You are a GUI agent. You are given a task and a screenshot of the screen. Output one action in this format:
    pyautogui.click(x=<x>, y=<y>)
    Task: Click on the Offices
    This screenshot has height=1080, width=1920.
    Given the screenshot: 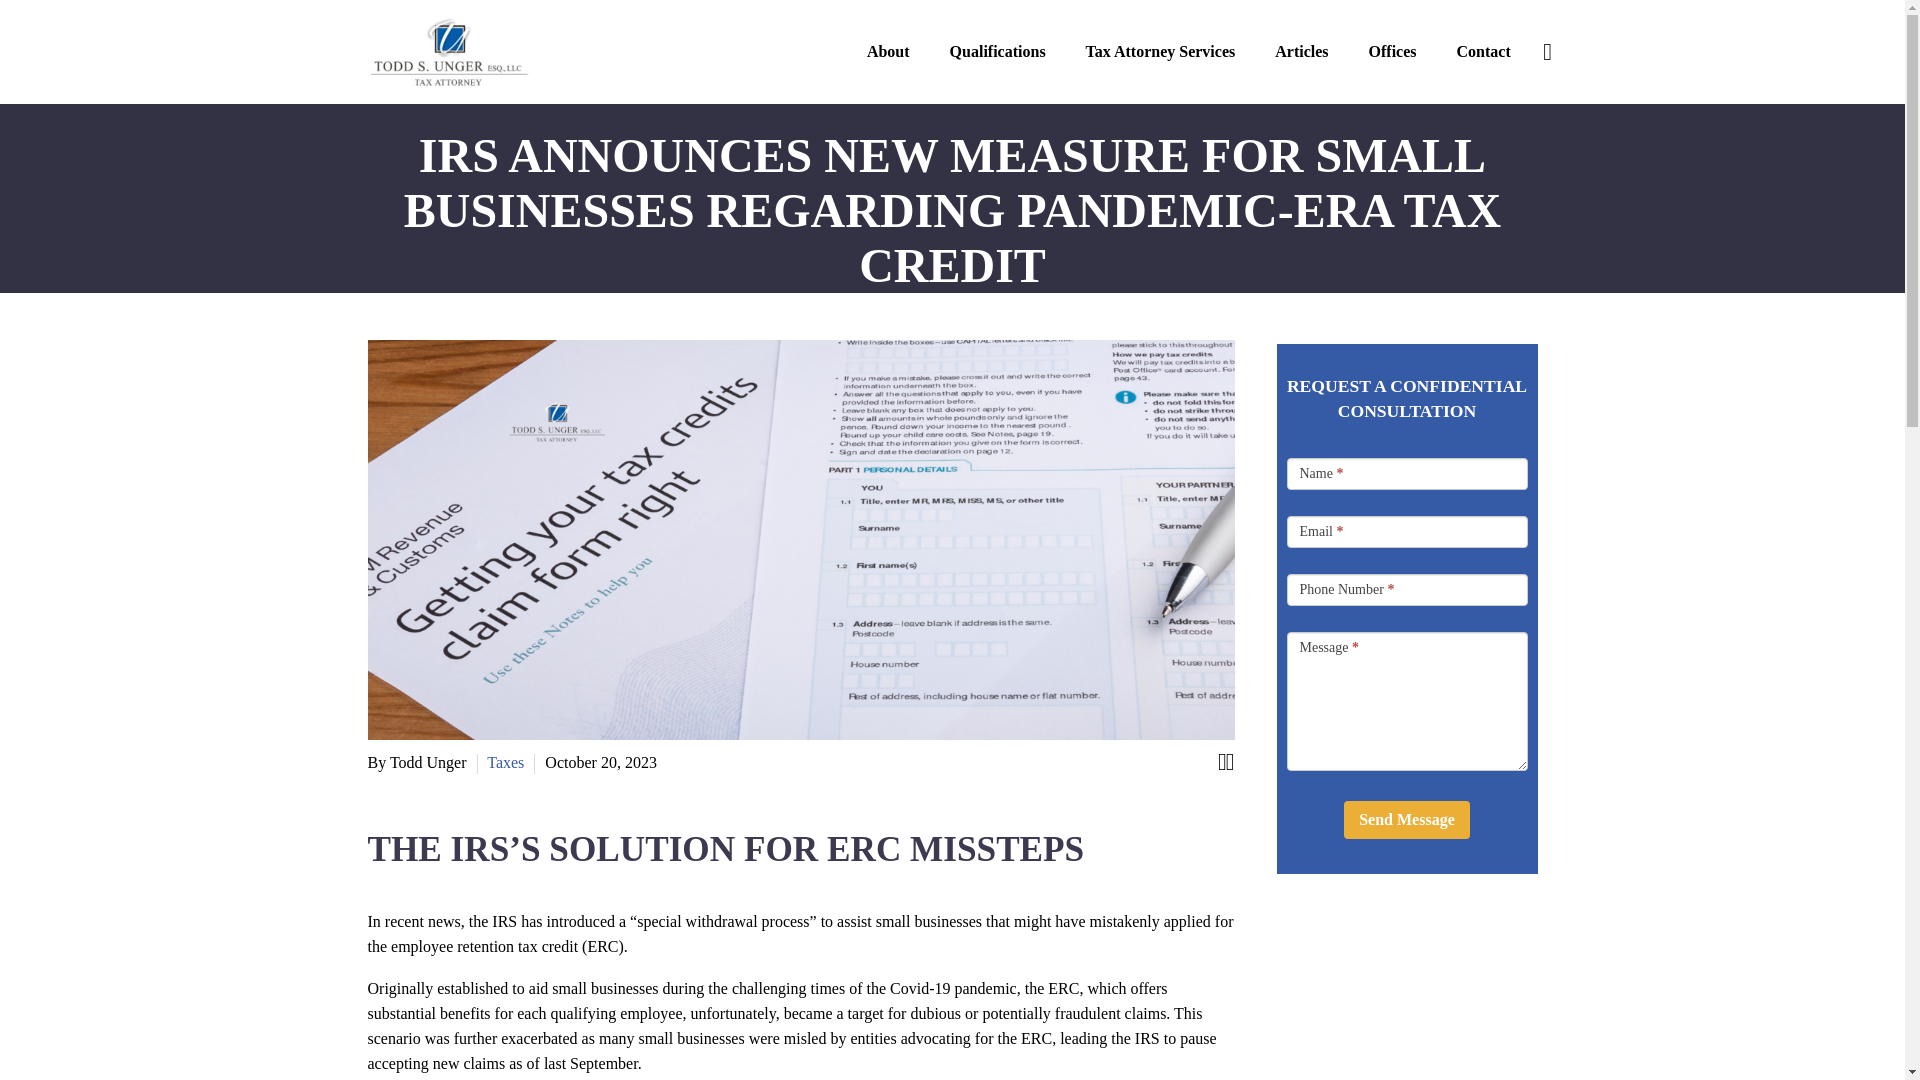 What is the action you would take?
    pyautogui.click(x=1392, y=52)
    